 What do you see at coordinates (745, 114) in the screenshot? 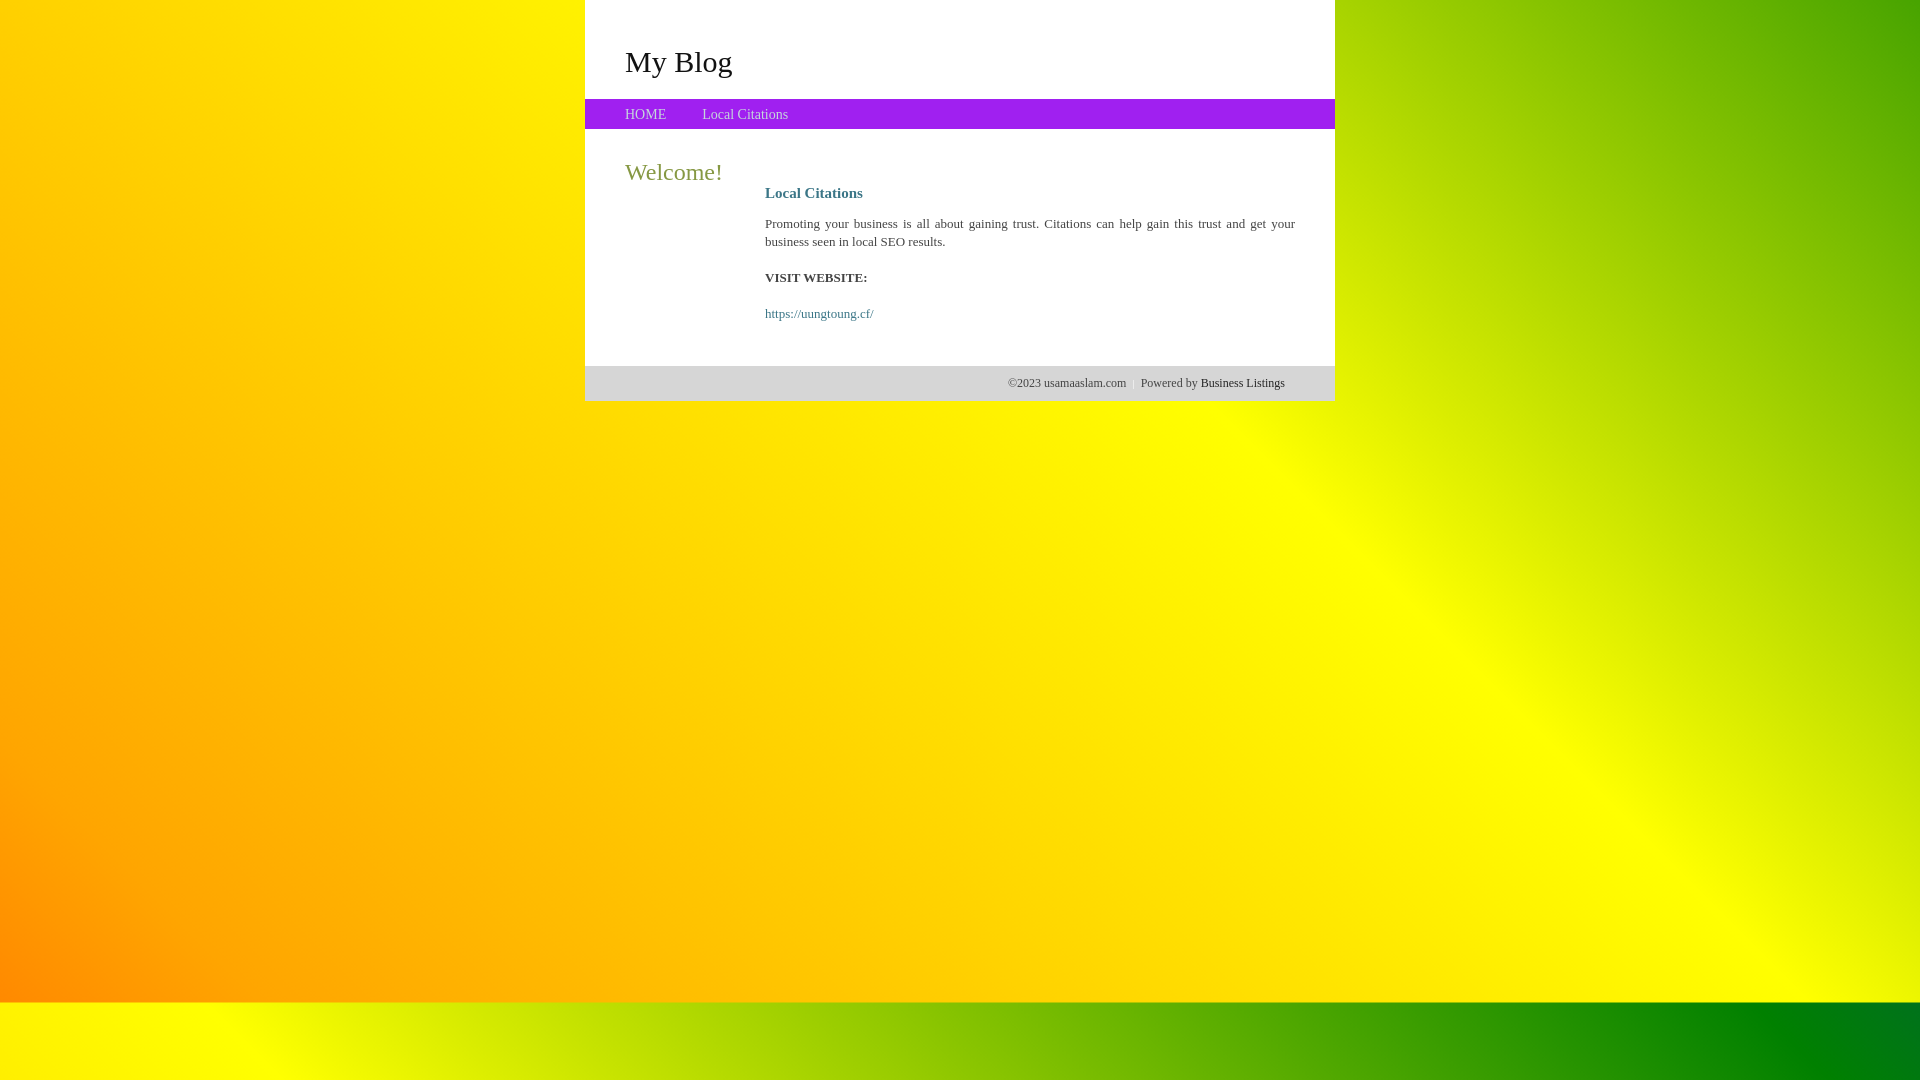
I see `Local Citations` at bounding box center [745, 114].